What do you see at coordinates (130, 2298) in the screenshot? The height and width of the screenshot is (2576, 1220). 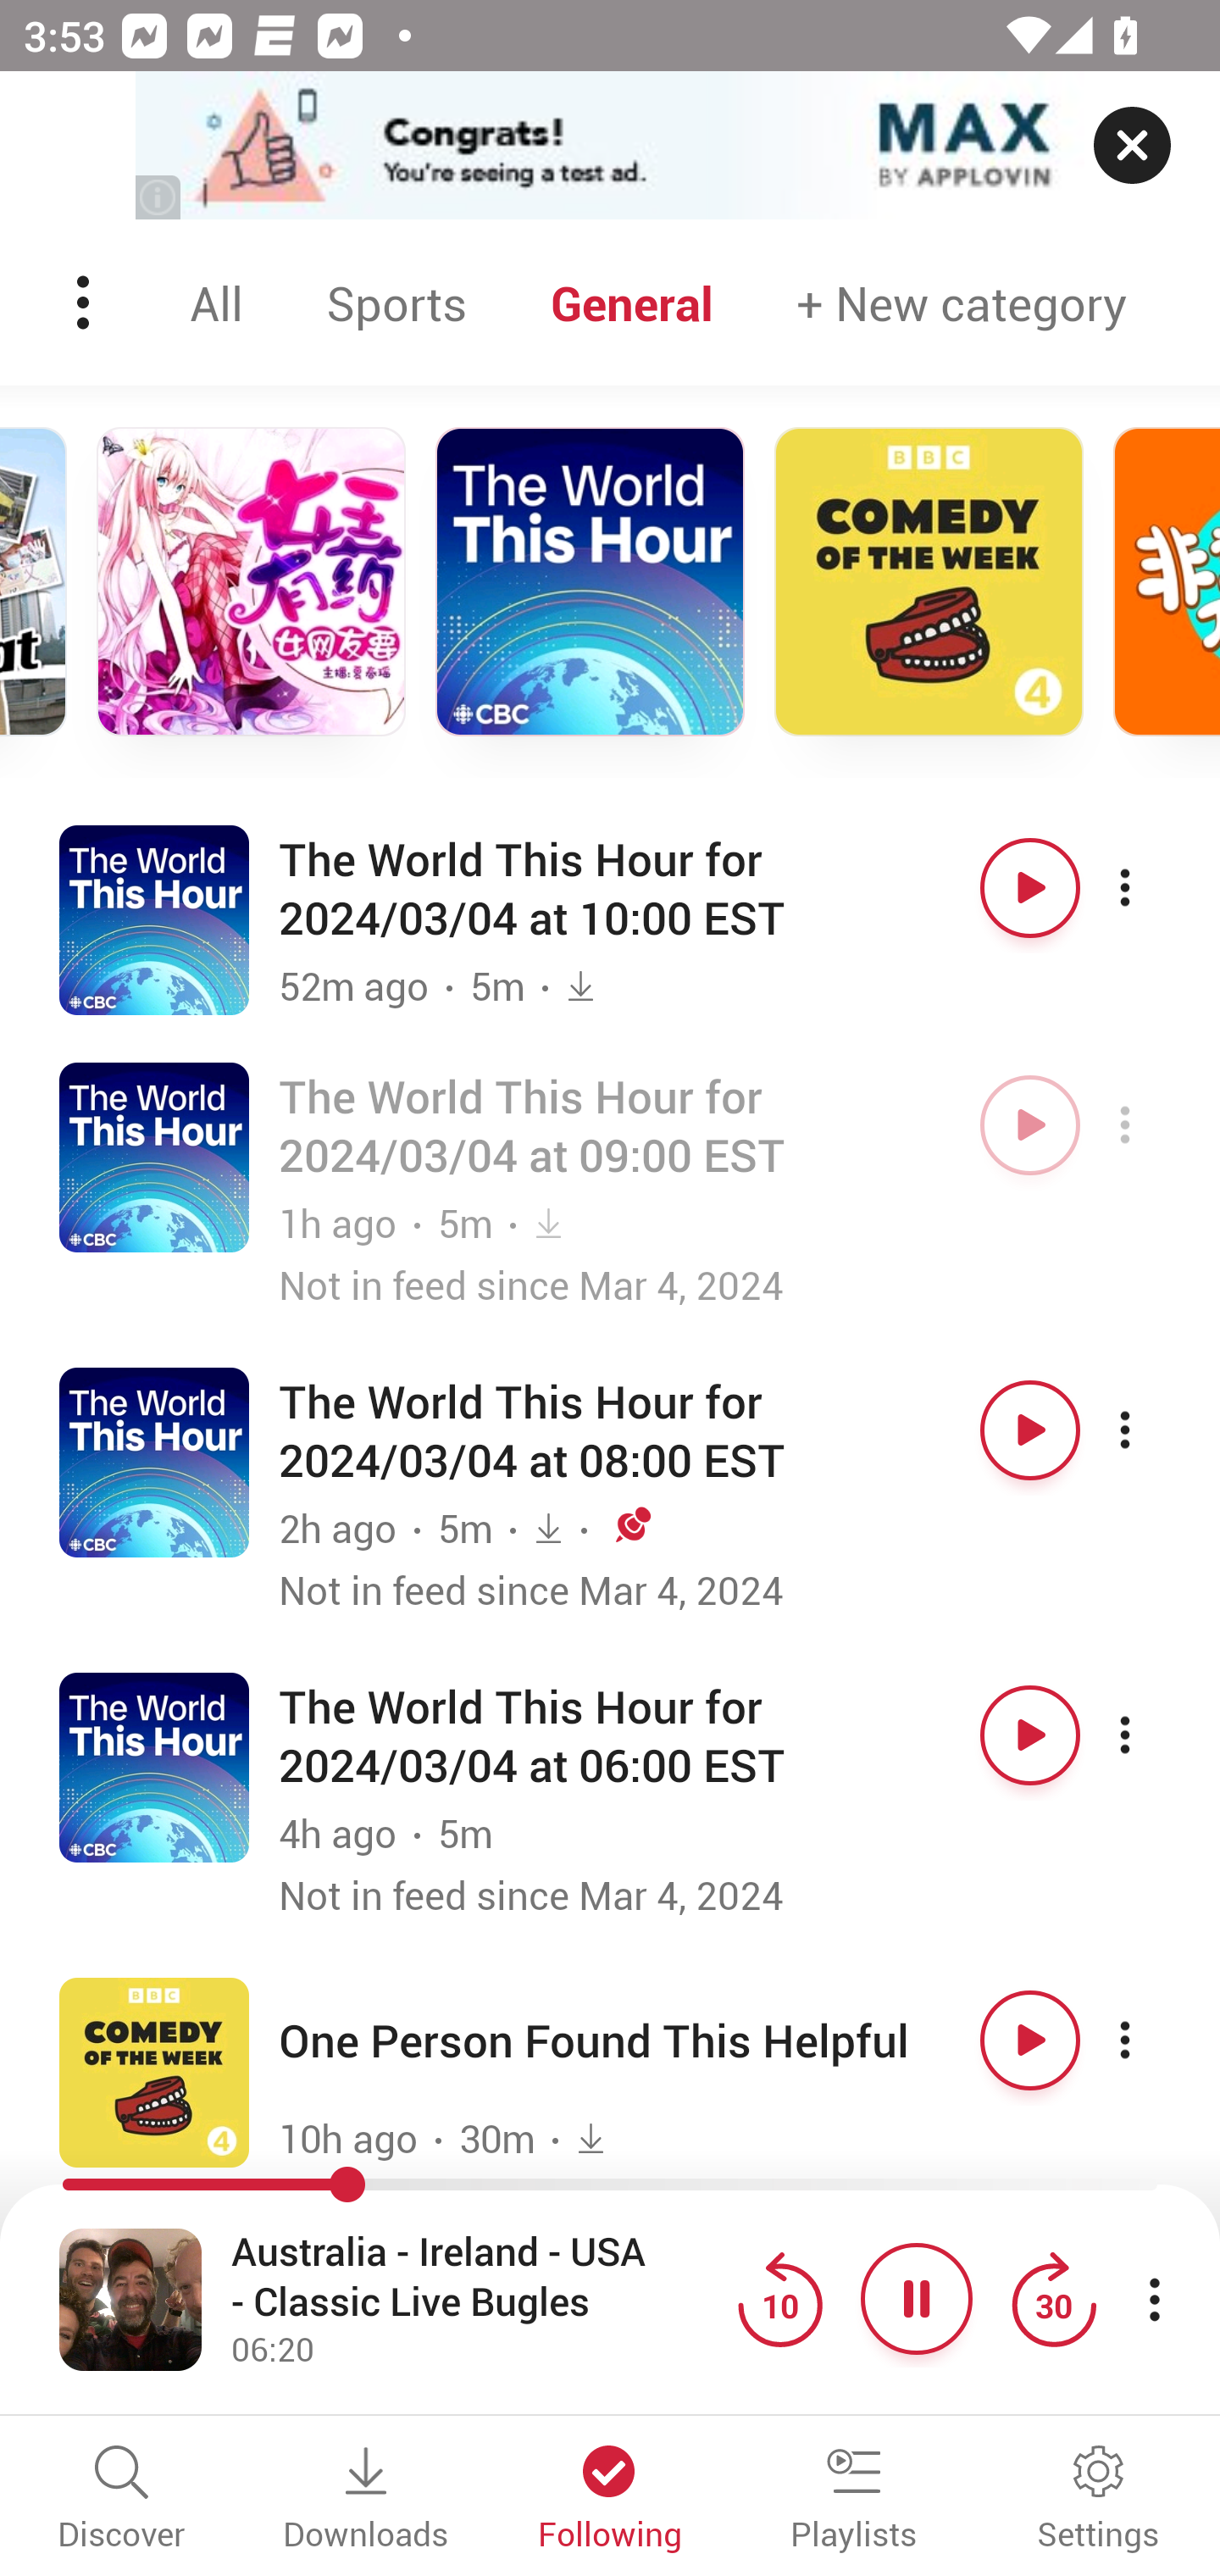 I see `Open fullscreen player` at bounding box center [130, 2298].